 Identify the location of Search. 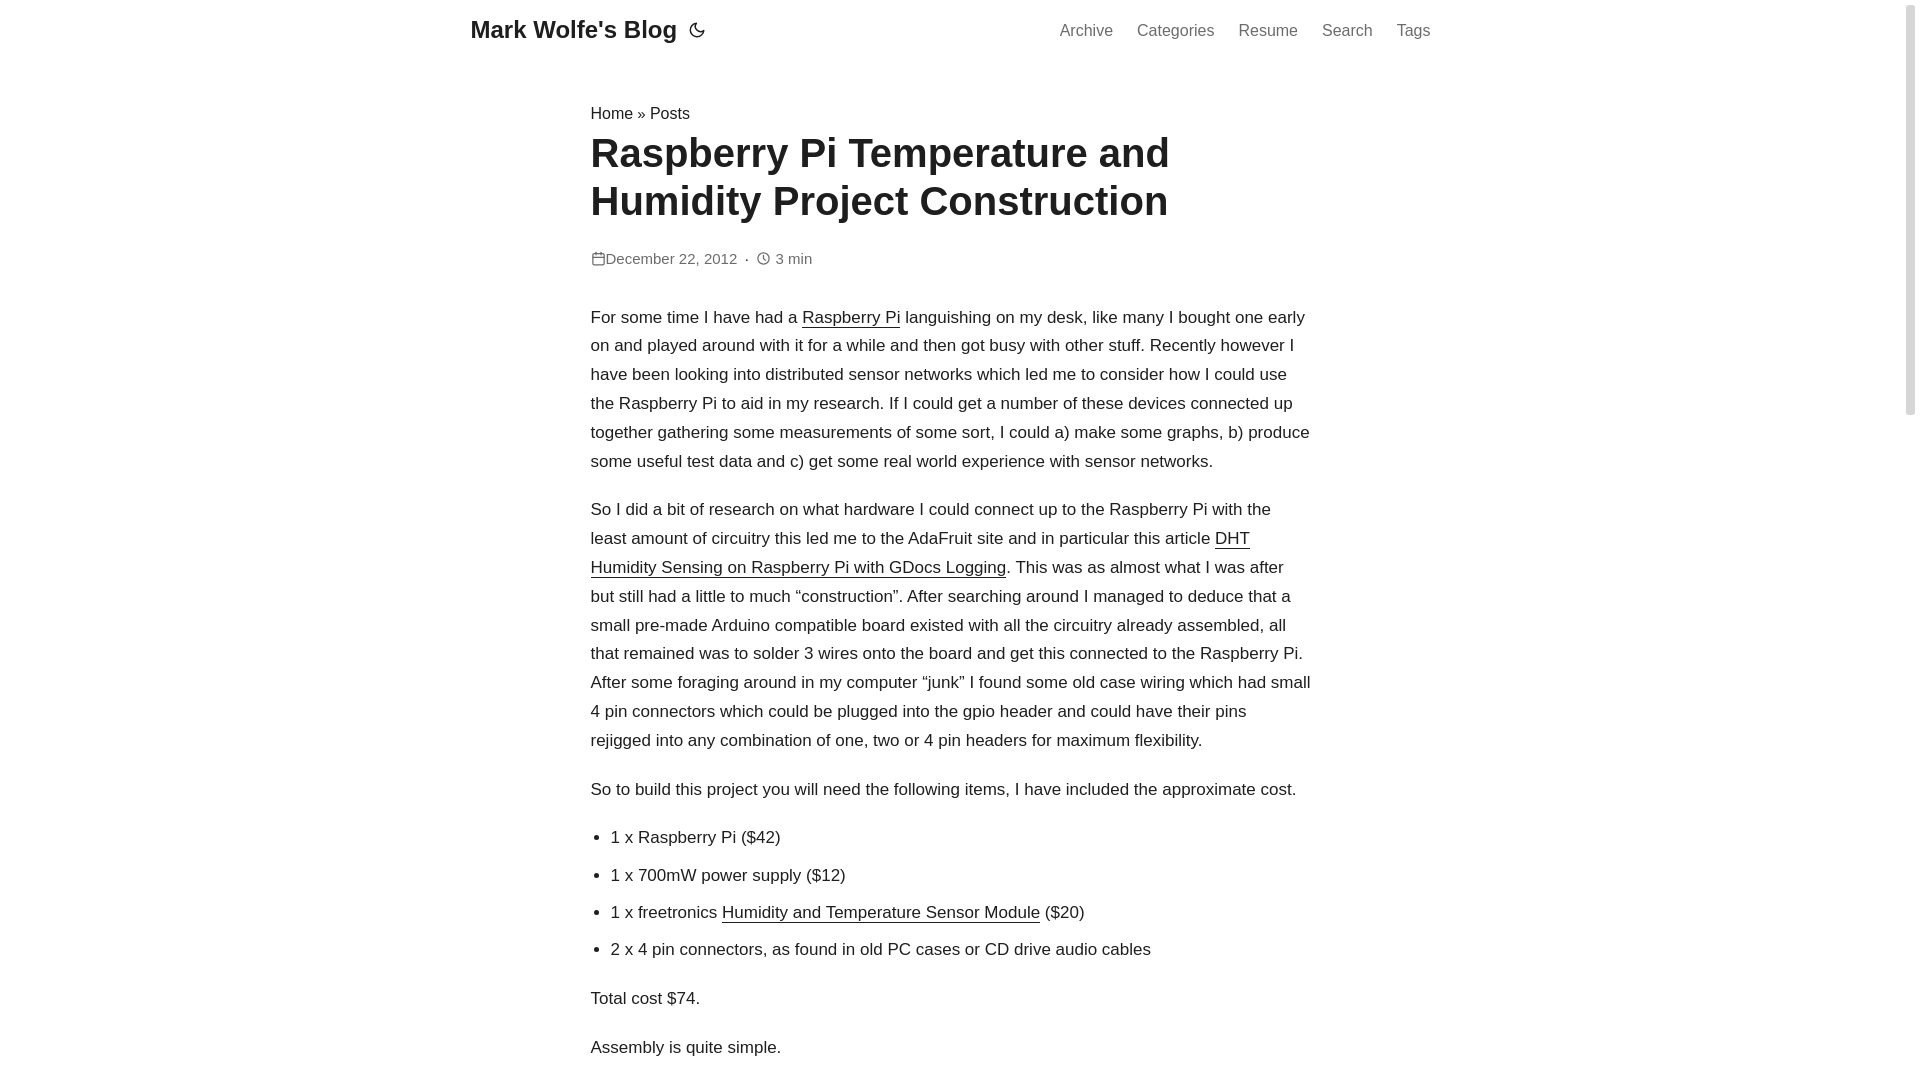
(1348, 31).